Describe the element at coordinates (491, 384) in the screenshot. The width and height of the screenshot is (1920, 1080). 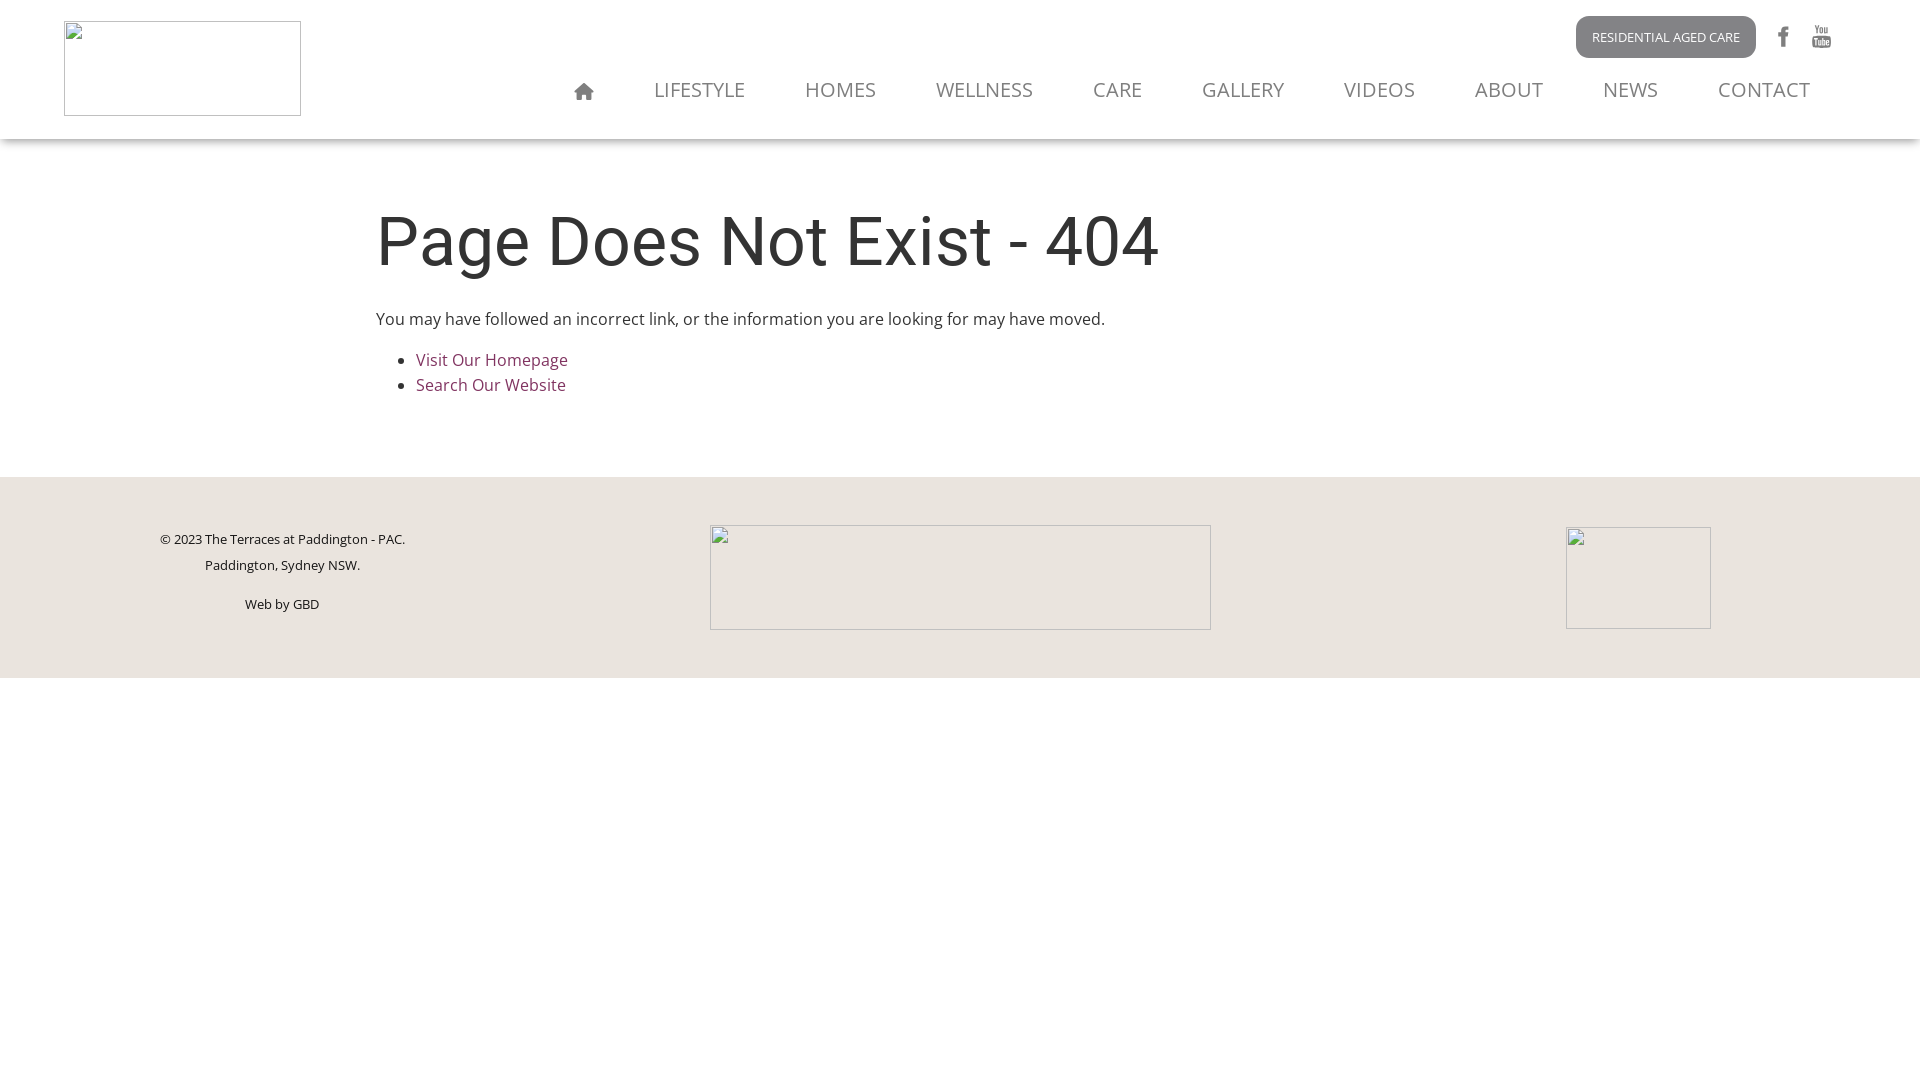
I see `Search Our Website` at that location.